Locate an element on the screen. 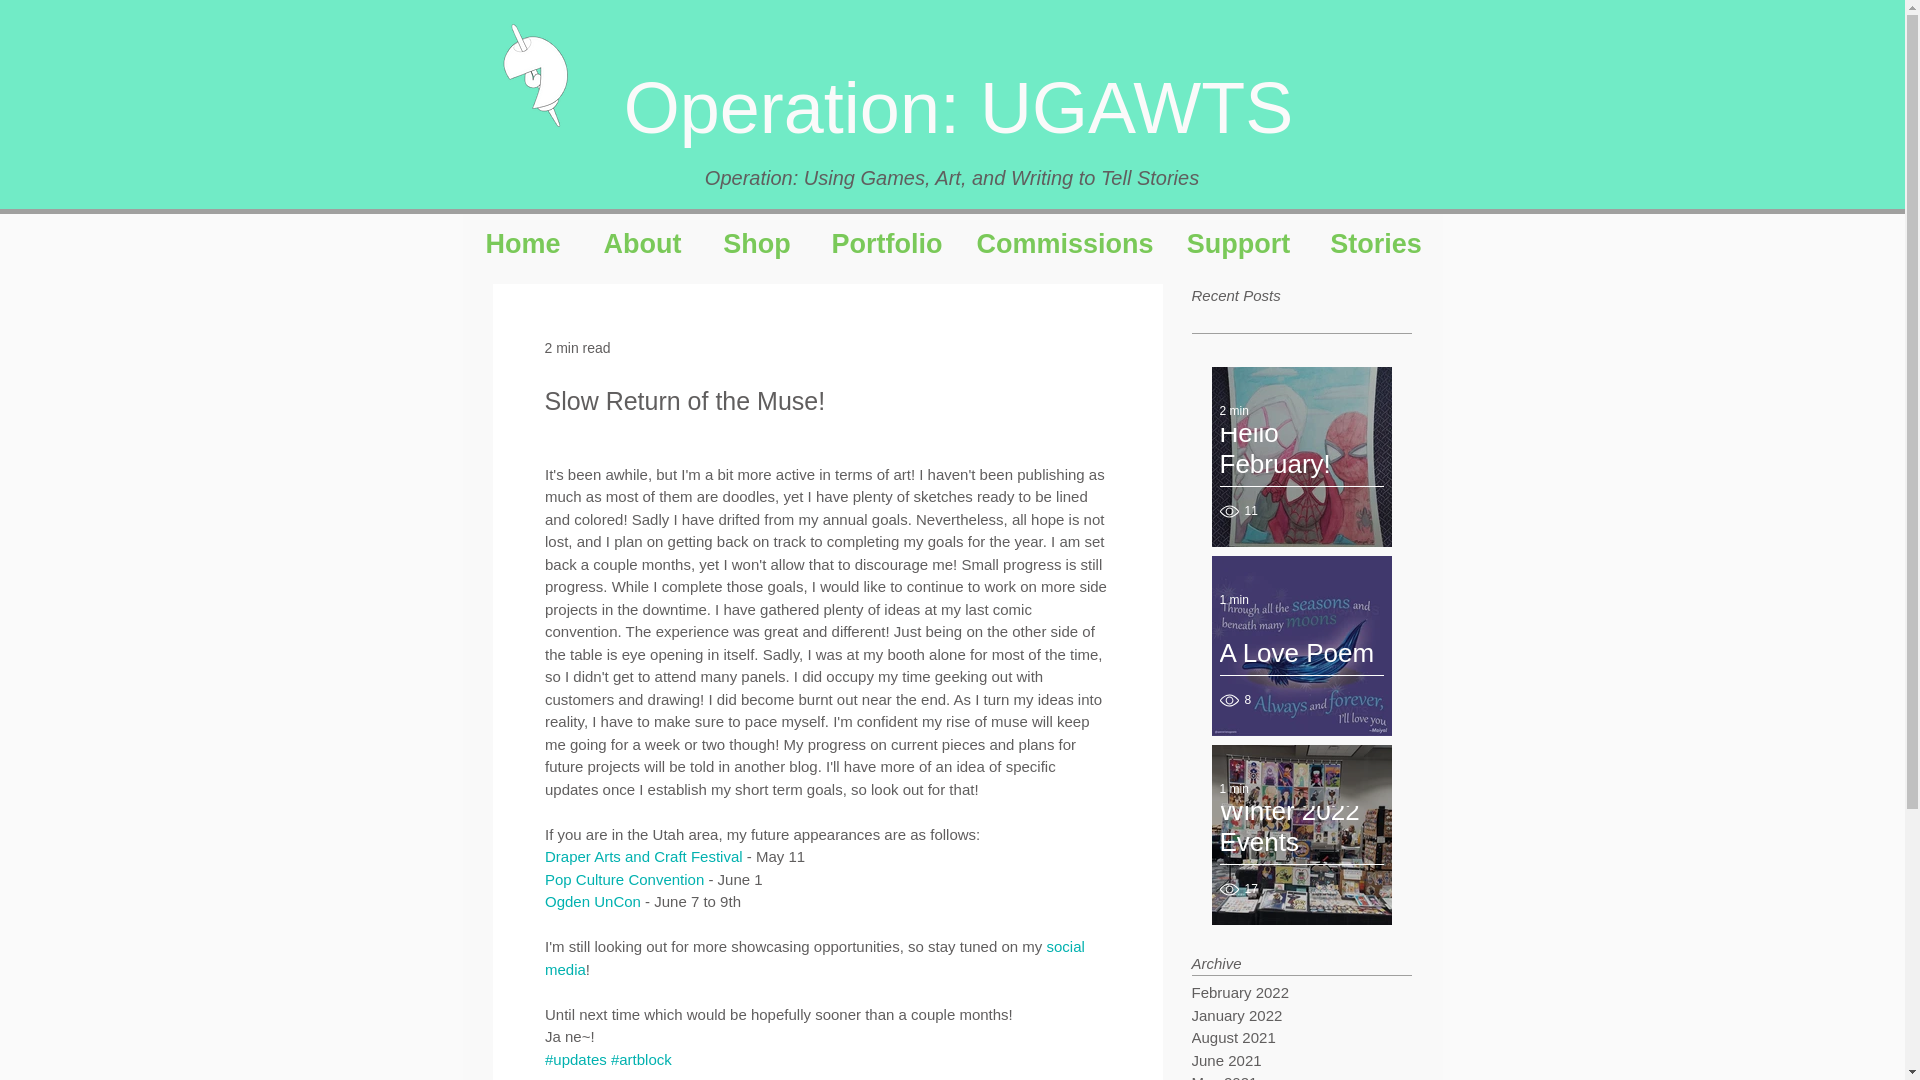 The image size is (1920, 1080). A Love Poem is located at coordinates (1302, 664).